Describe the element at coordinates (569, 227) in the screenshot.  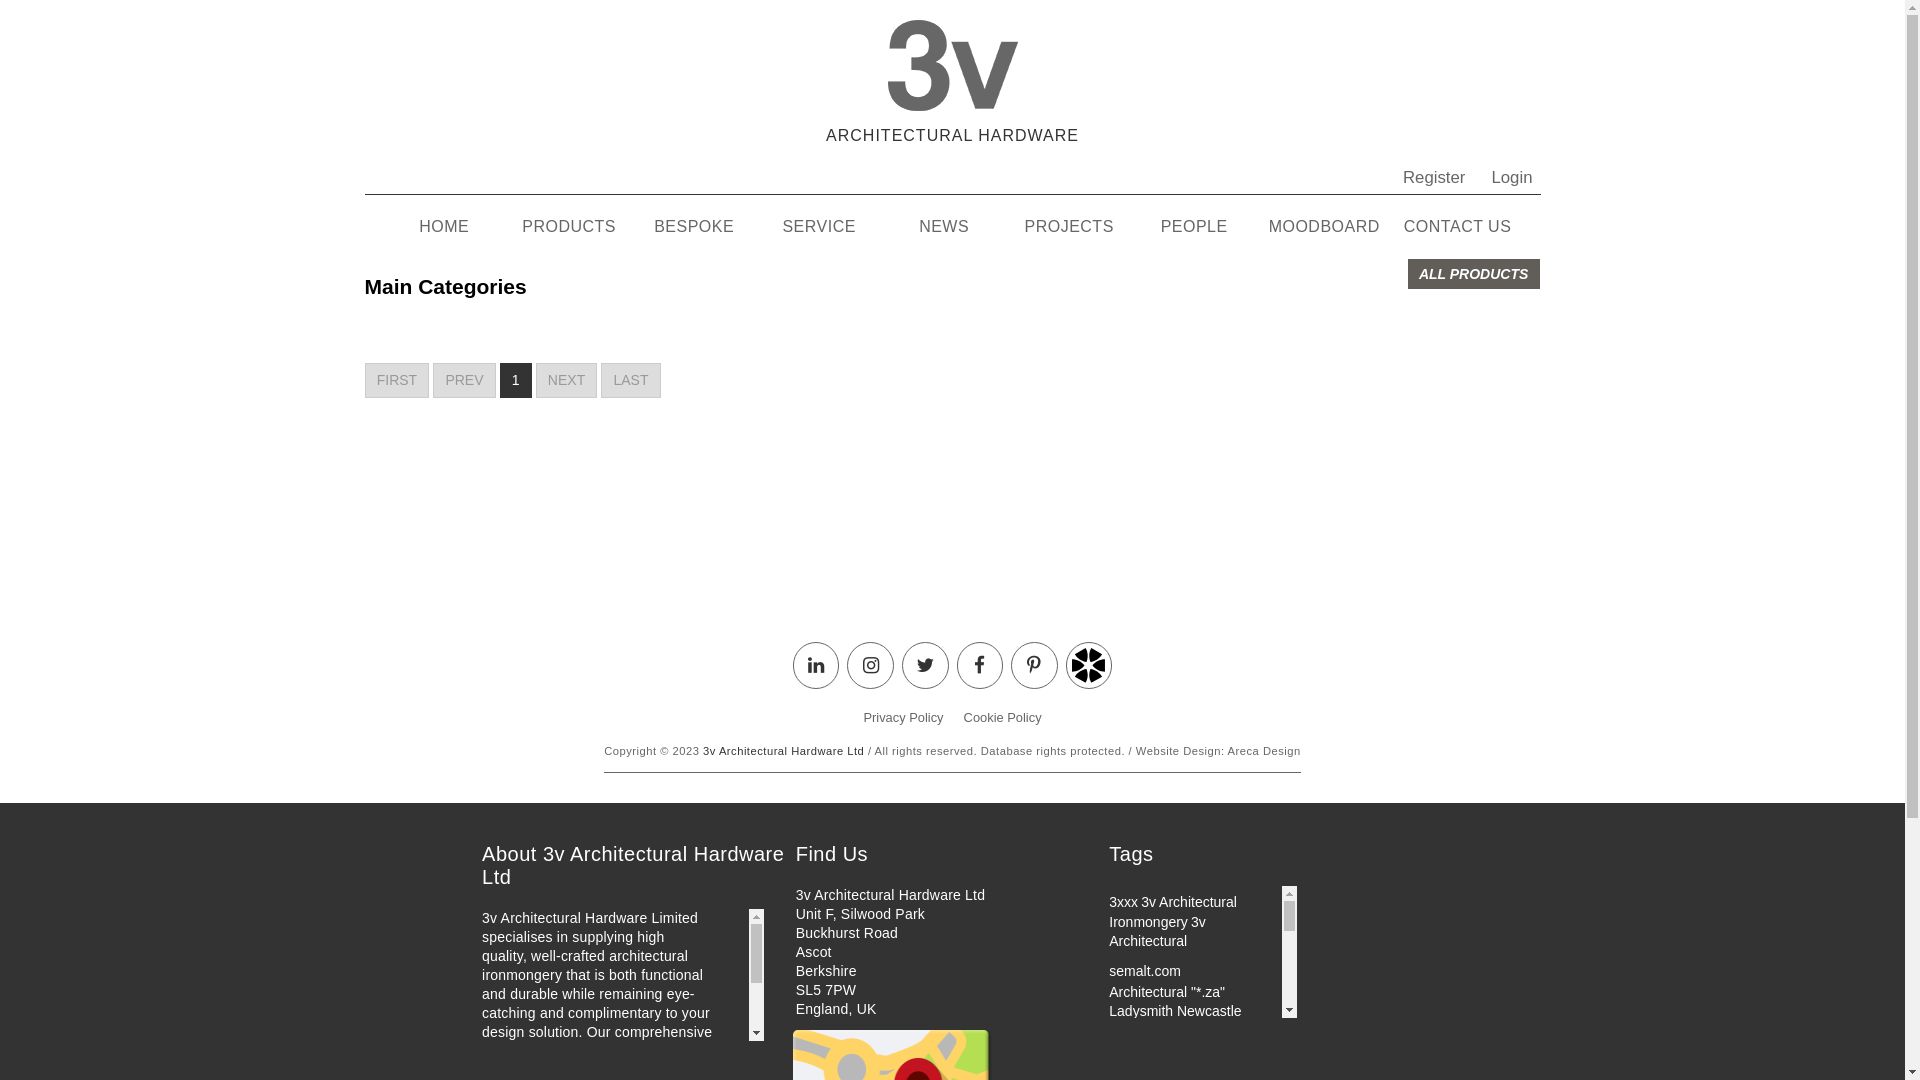
I see `PRODUCTS` at that location.